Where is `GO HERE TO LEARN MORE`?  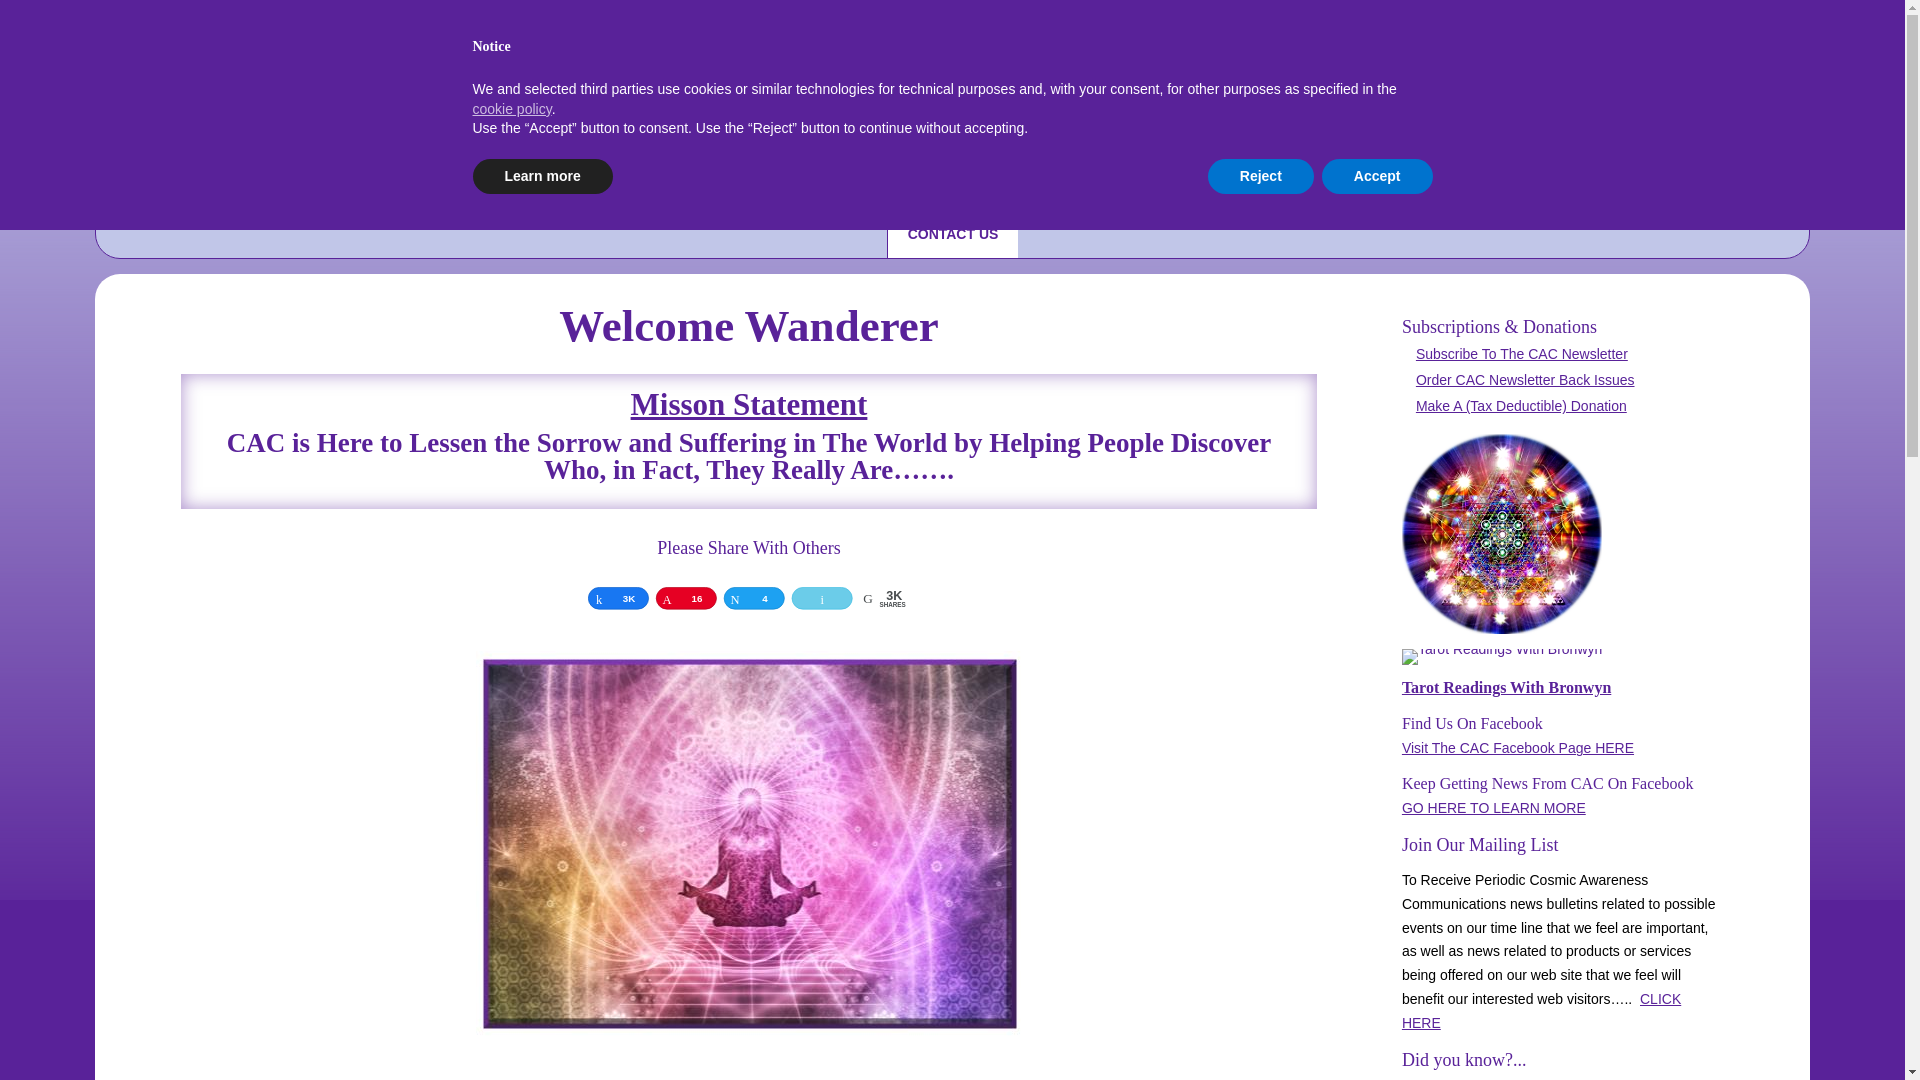 GO HERE TO LEARN MORE is located at coordinates (1493, 808).